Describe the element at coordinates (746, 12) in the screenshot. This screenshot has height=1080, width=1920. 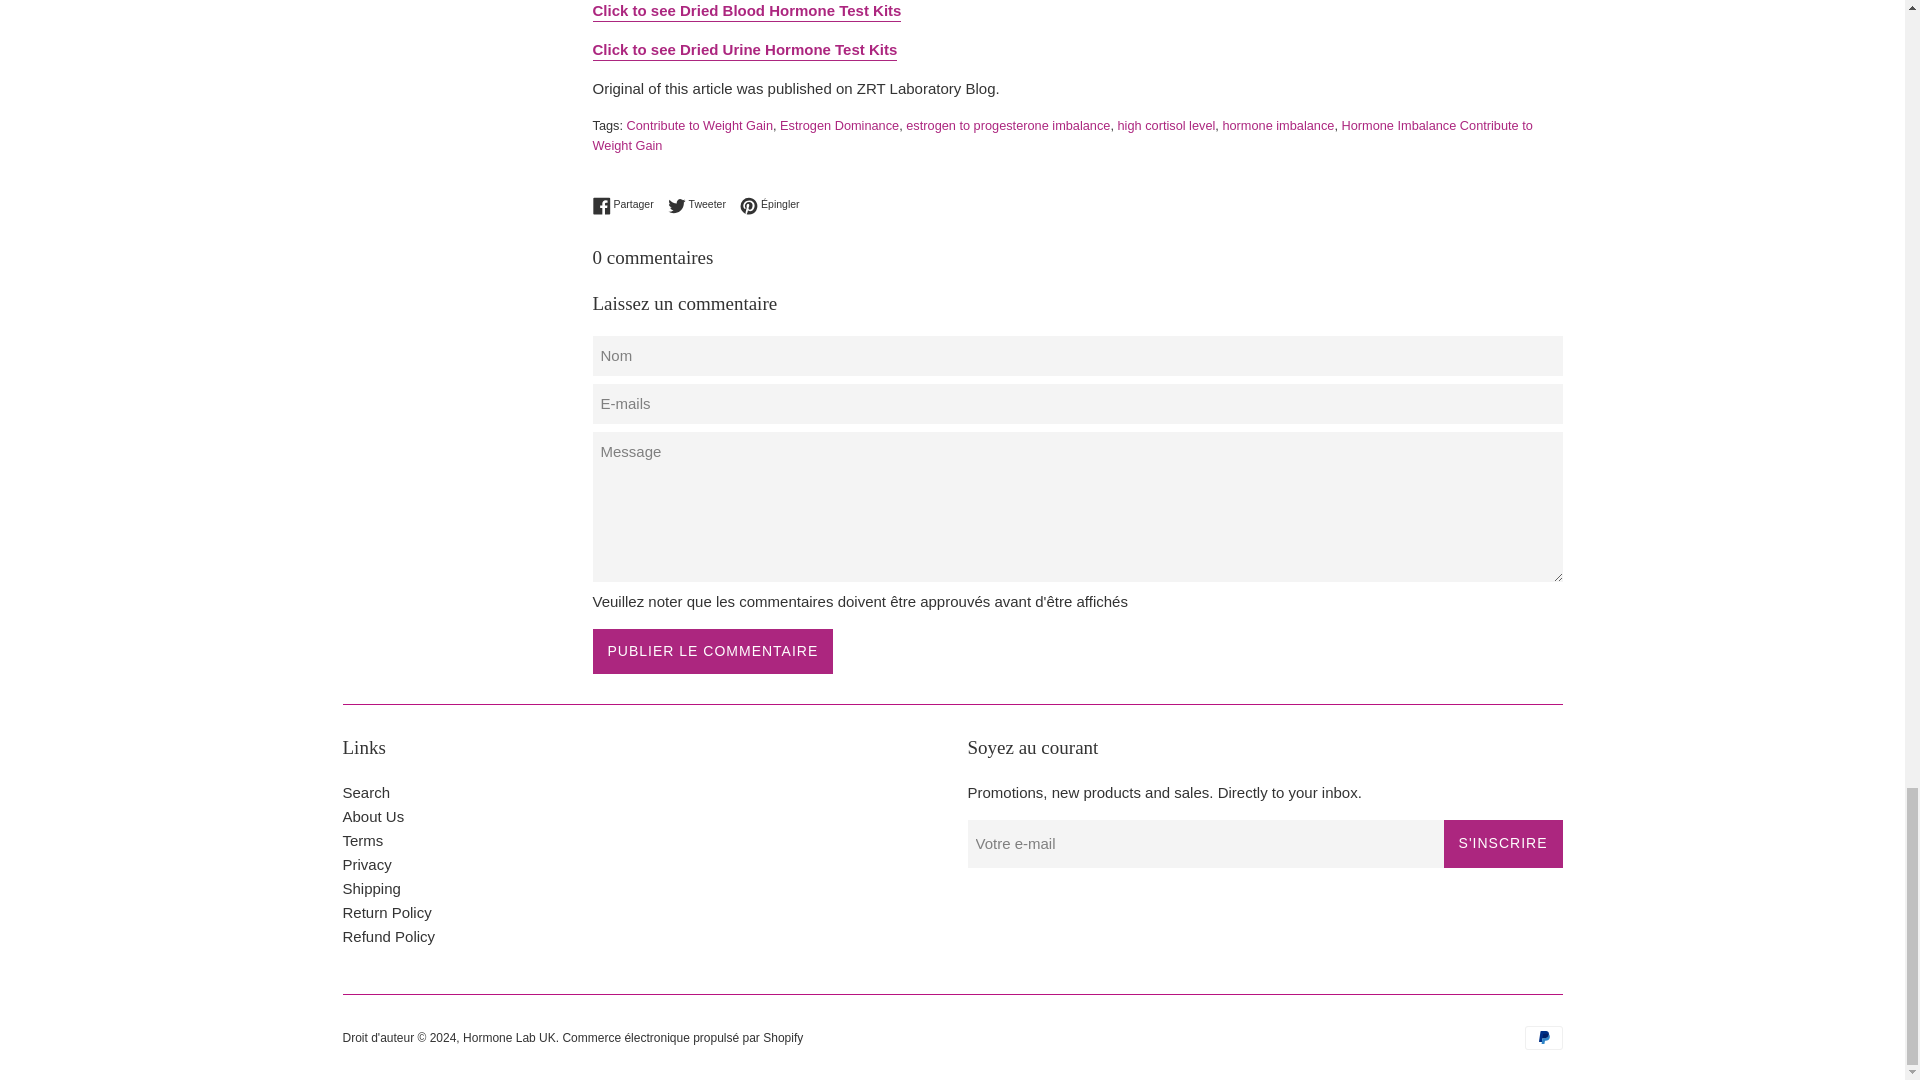
I see `Click to see Dried Blood Hormone Test Kits` at that location.